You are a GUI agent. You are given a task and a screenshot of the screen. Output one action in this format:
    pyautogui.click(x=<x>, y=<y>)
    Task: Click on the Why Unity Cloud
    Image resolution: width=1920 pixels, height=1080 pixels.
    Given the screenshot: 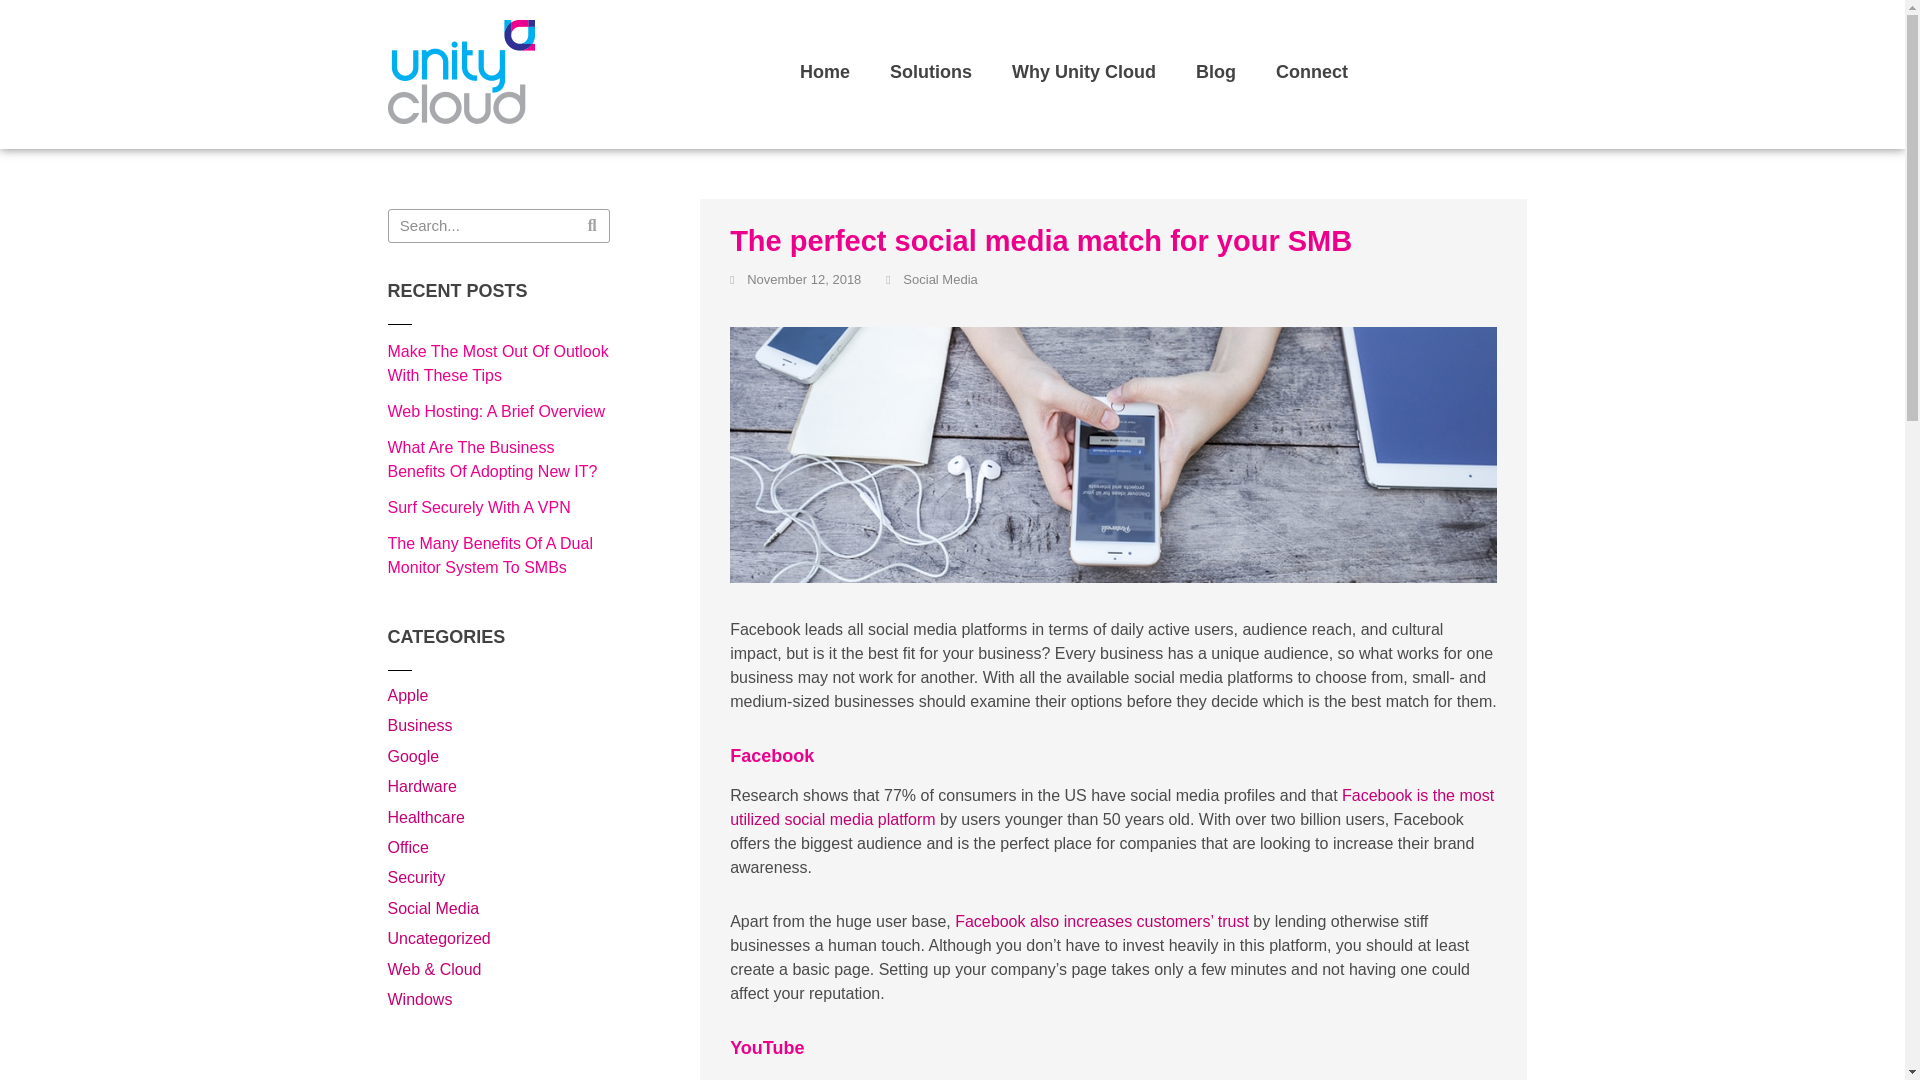 What is the action you would take?
    pyautogui.click(x=1084, y=72)
    